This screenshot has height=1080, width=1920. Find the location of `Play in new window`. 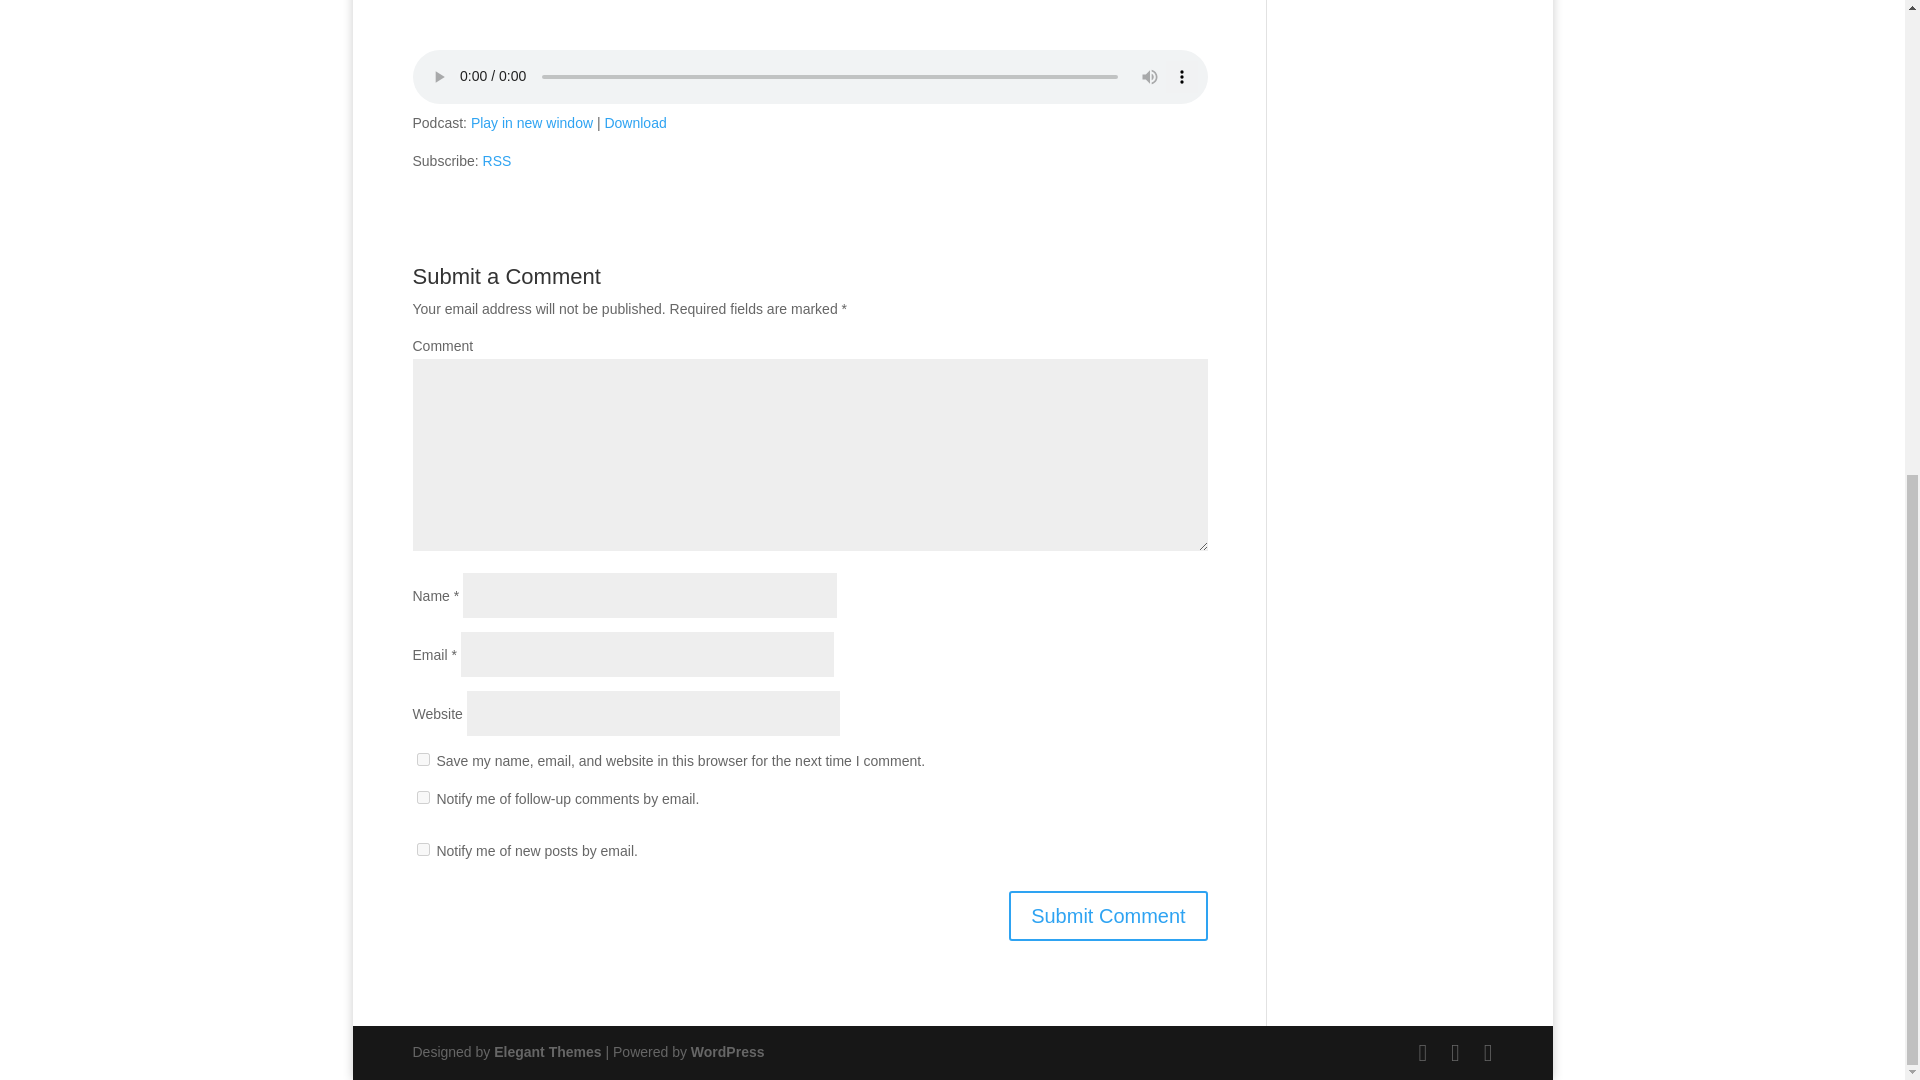

Play in new window is located at coordinates (532, 122).